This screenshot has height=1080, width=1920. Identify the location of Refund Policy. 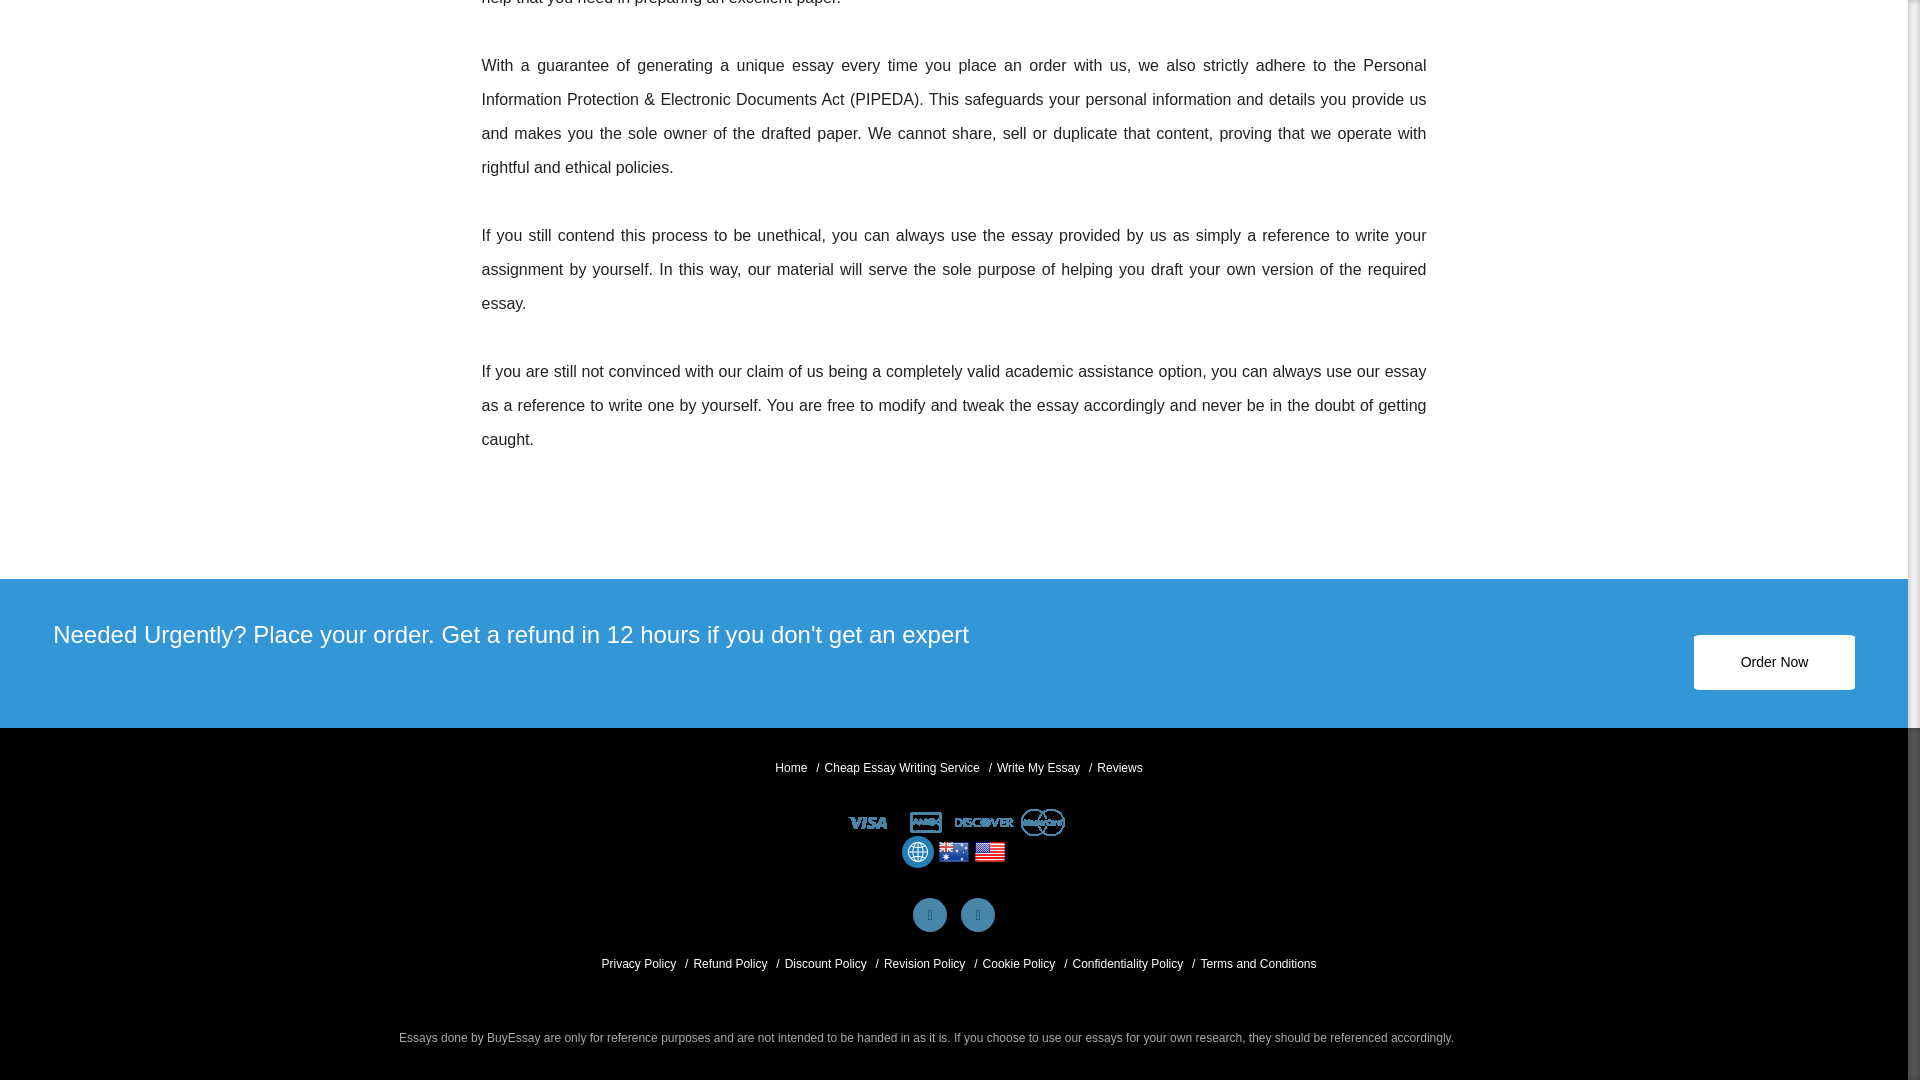
(730, 964).